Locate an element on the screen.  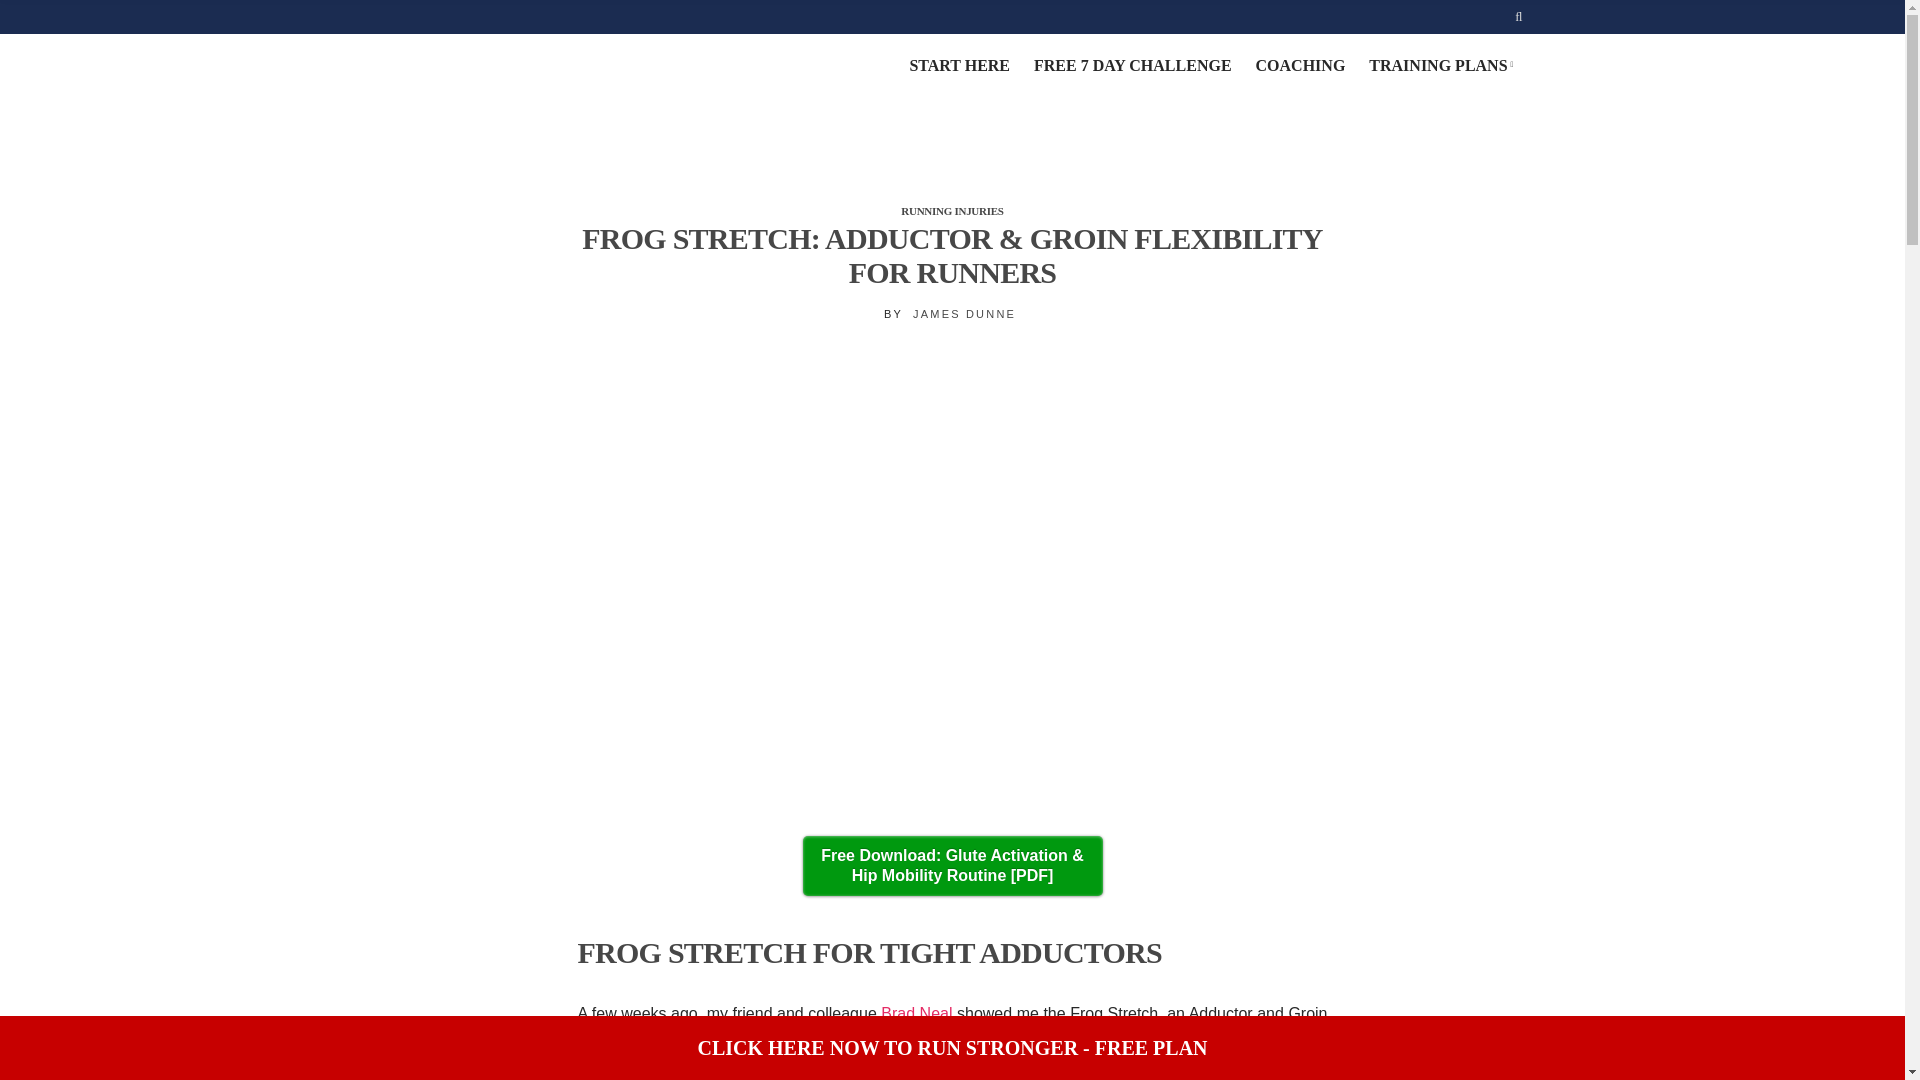
Training Plans is located at coordinates (1438, 66).